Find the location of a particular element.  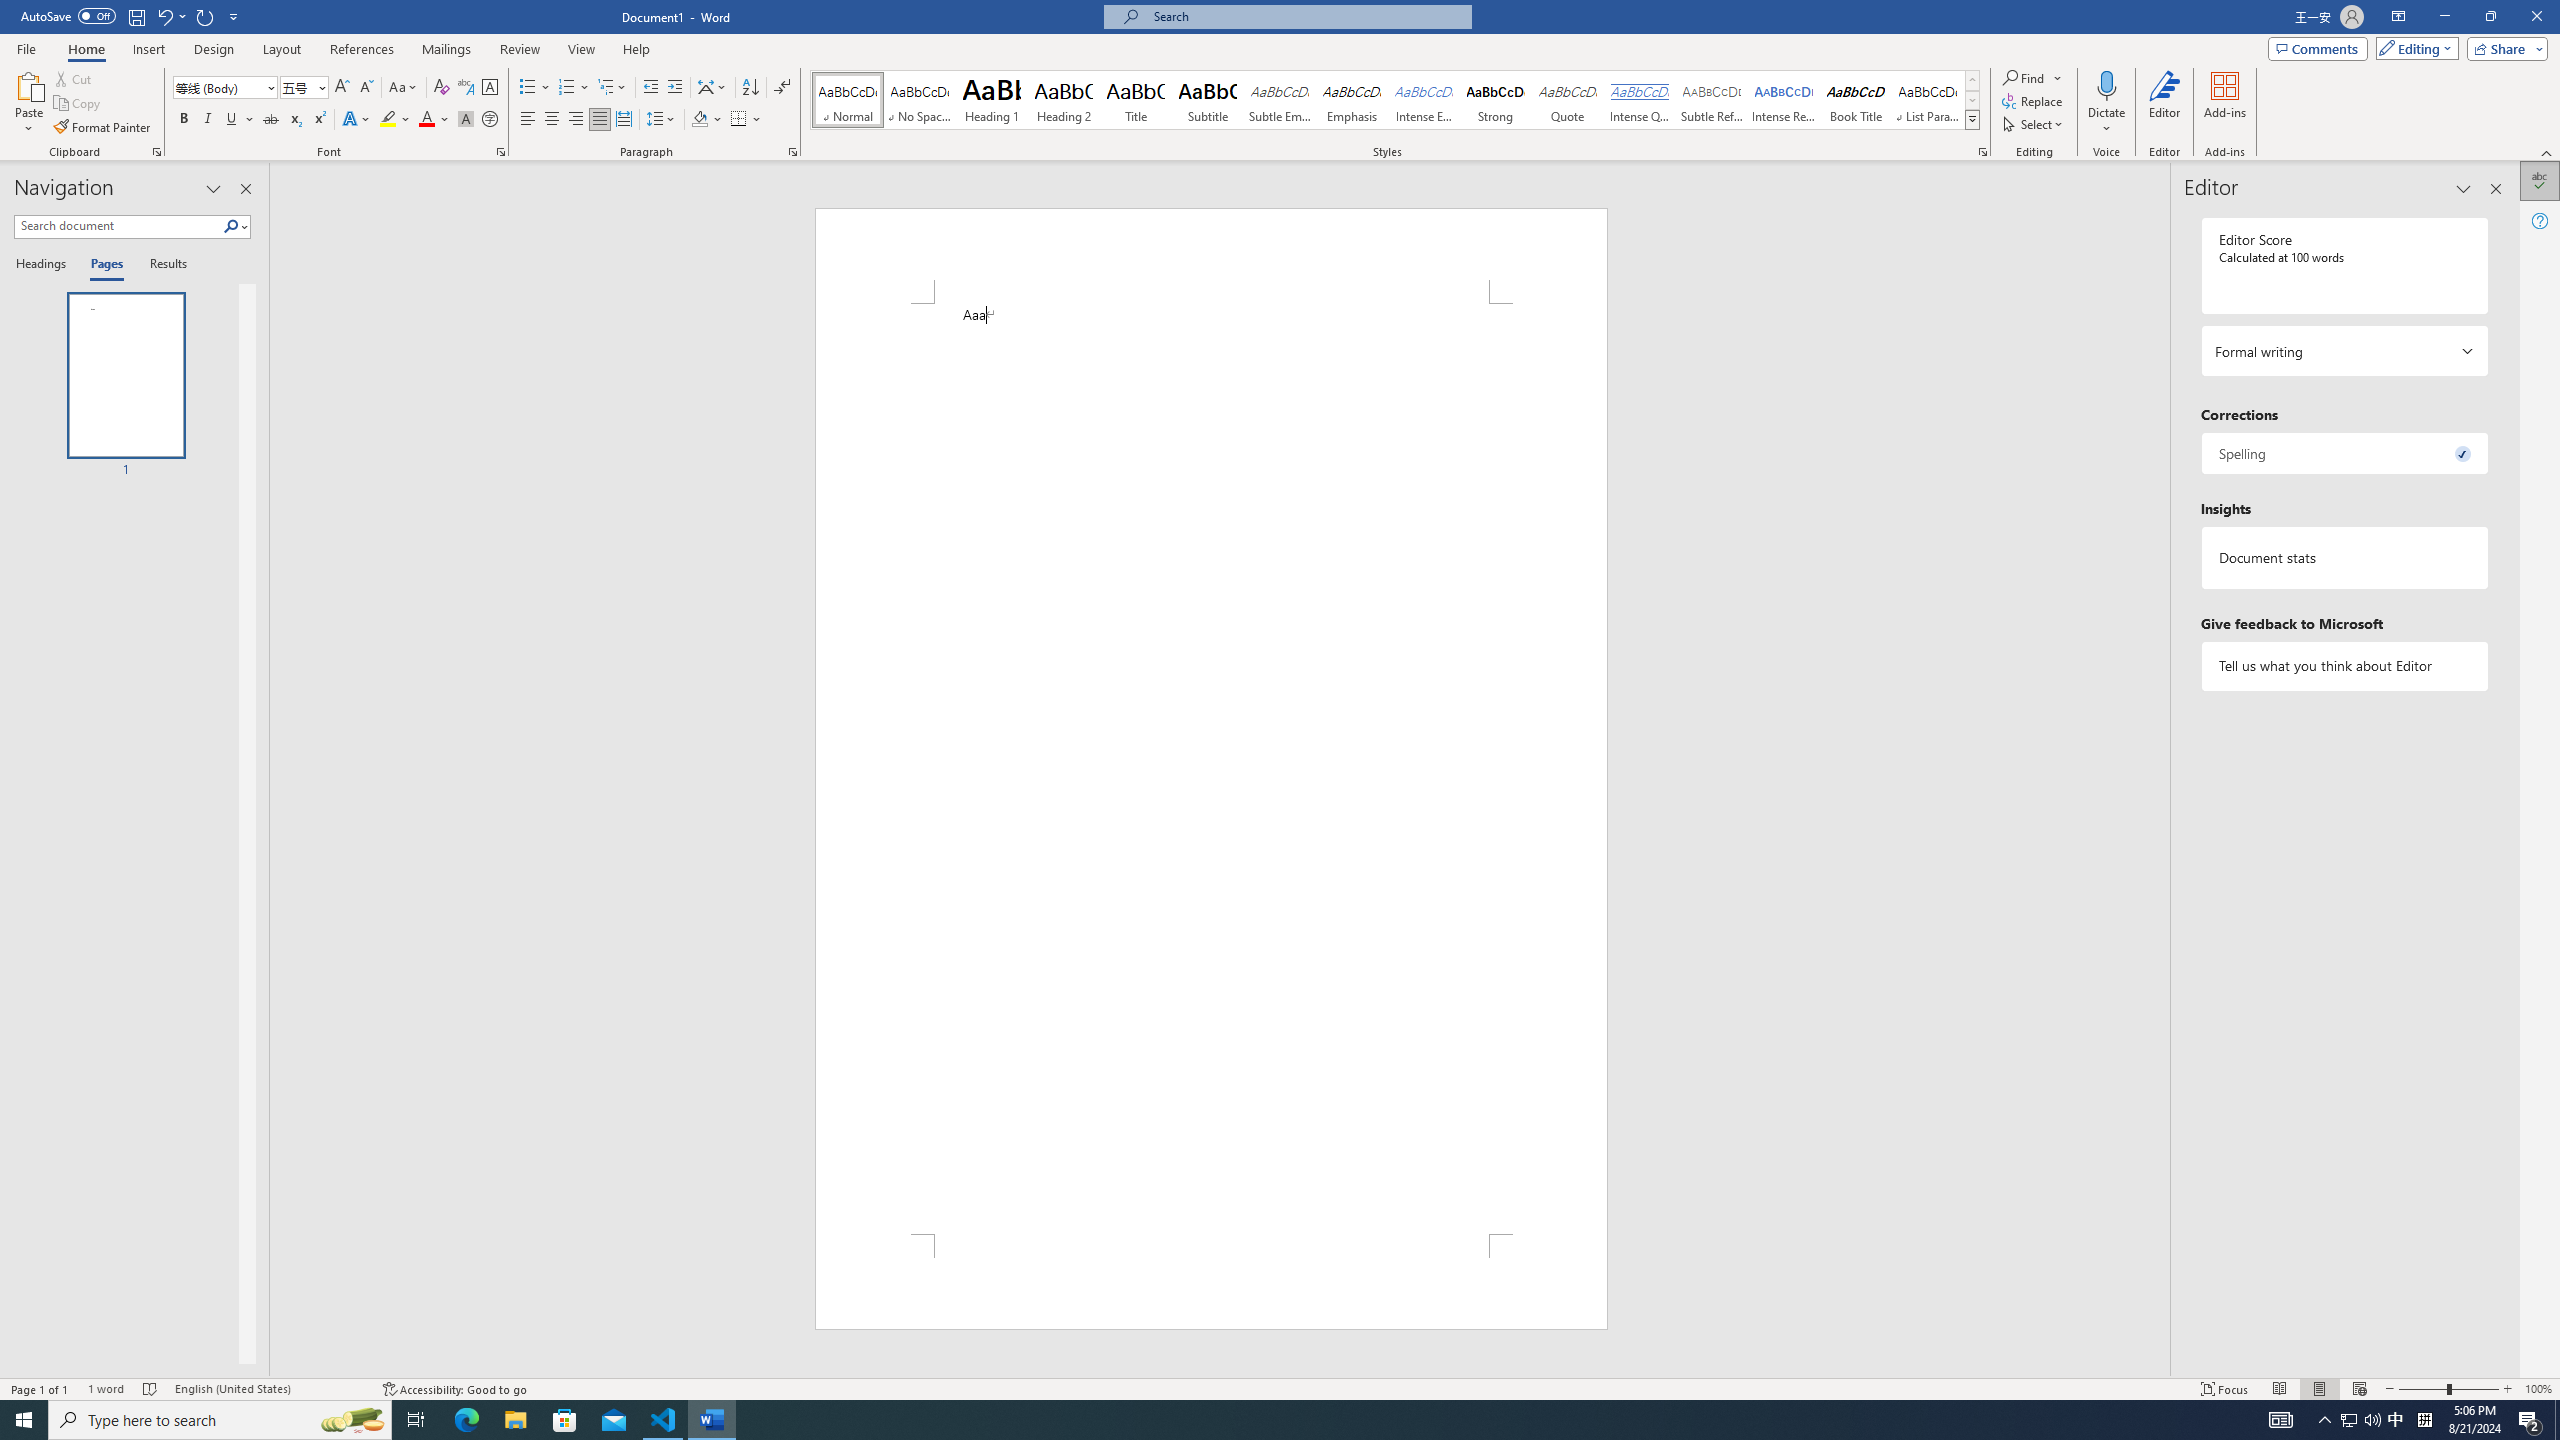

Ribbon Display Options is located at coordinates (2398, 17).